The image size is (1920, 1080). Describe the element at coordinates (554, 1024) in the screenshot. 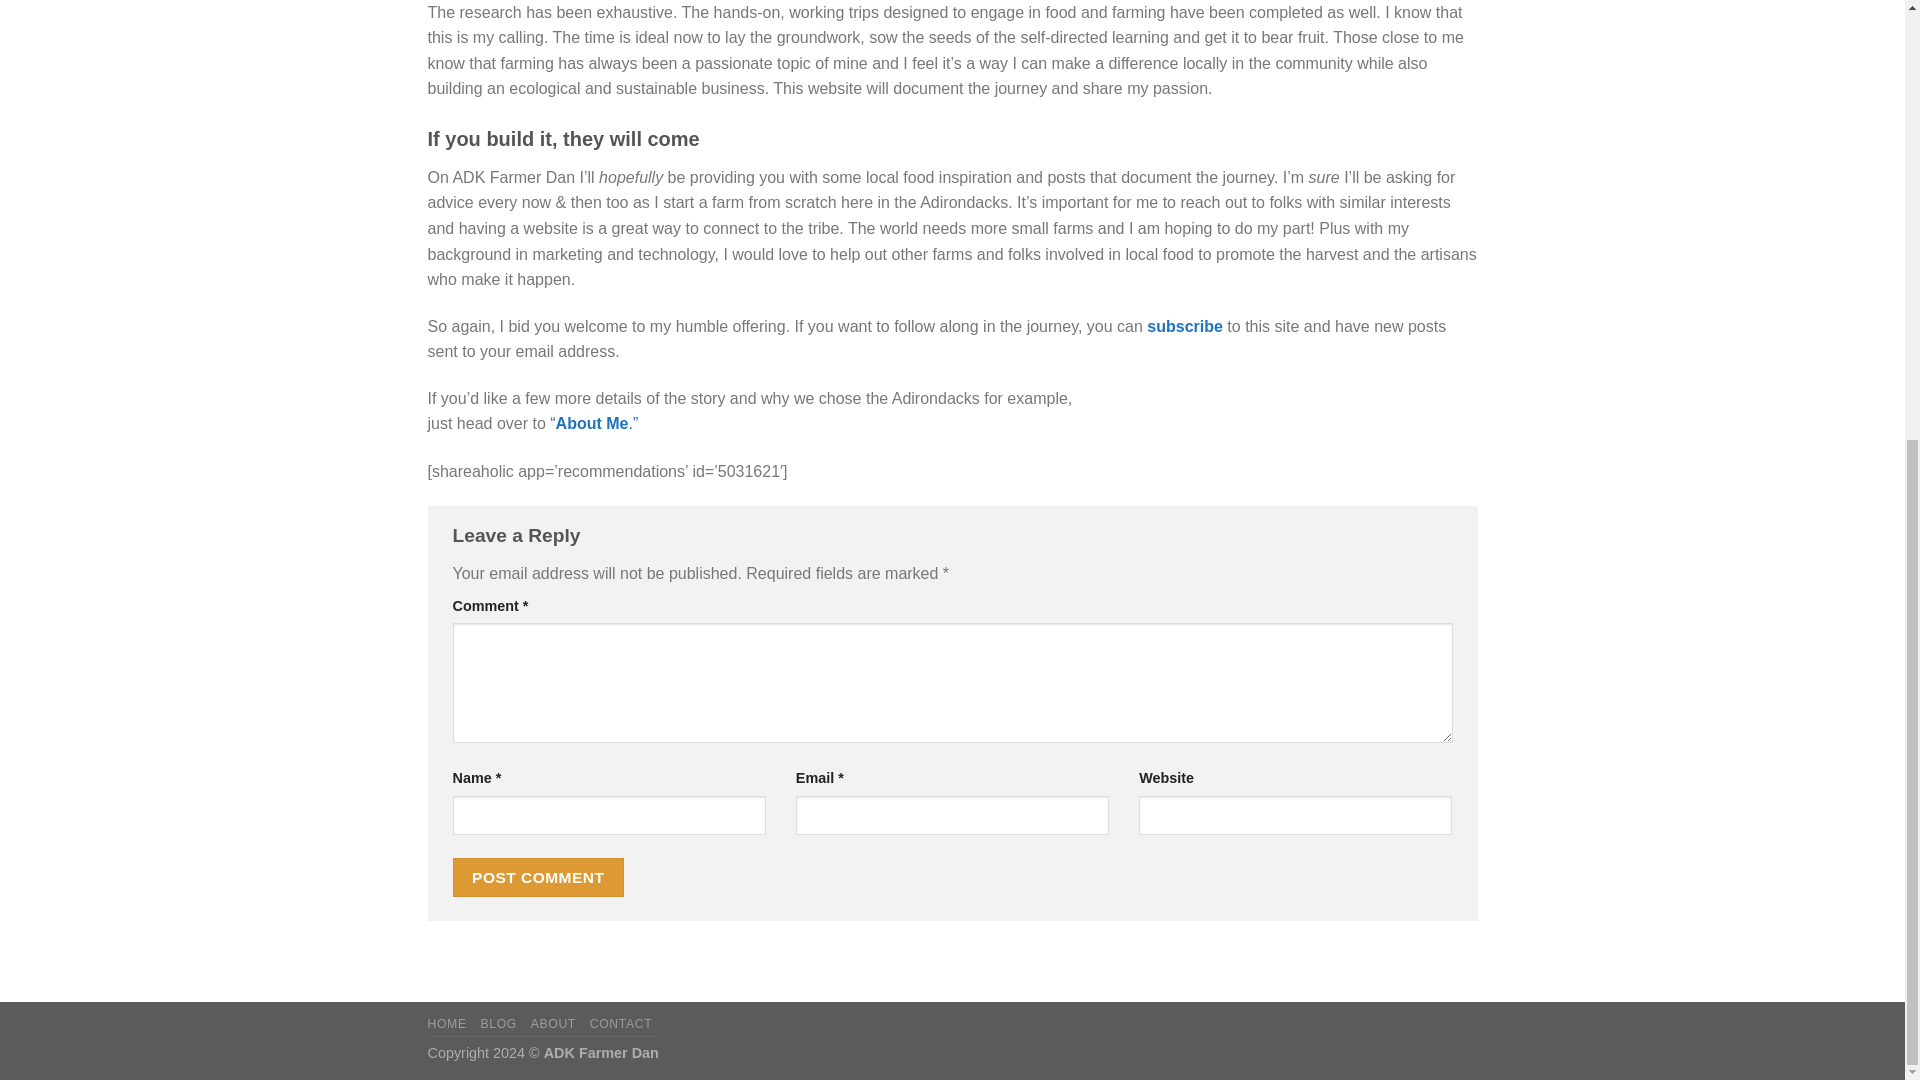

I see `ABOUT` at that location.